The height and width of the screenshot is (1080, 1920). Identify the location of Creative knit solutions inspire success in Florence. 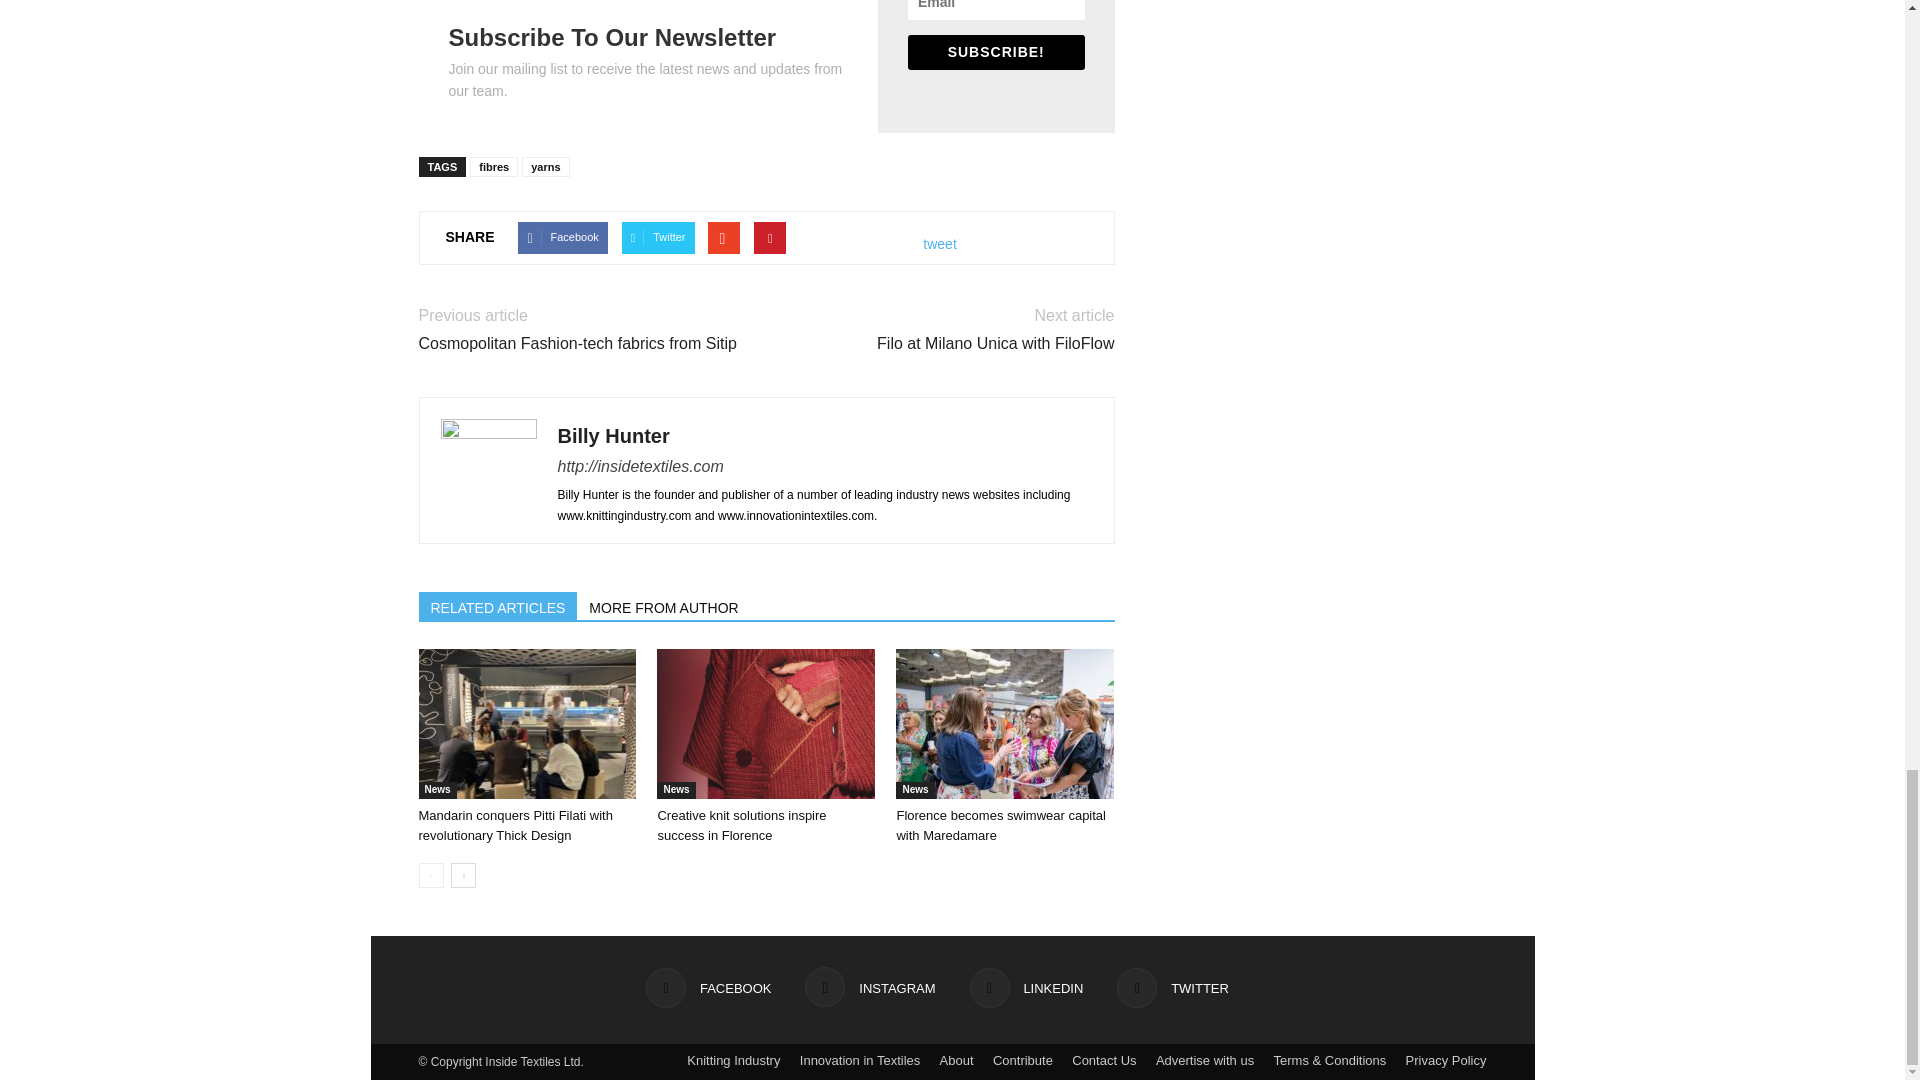
(740, 825).